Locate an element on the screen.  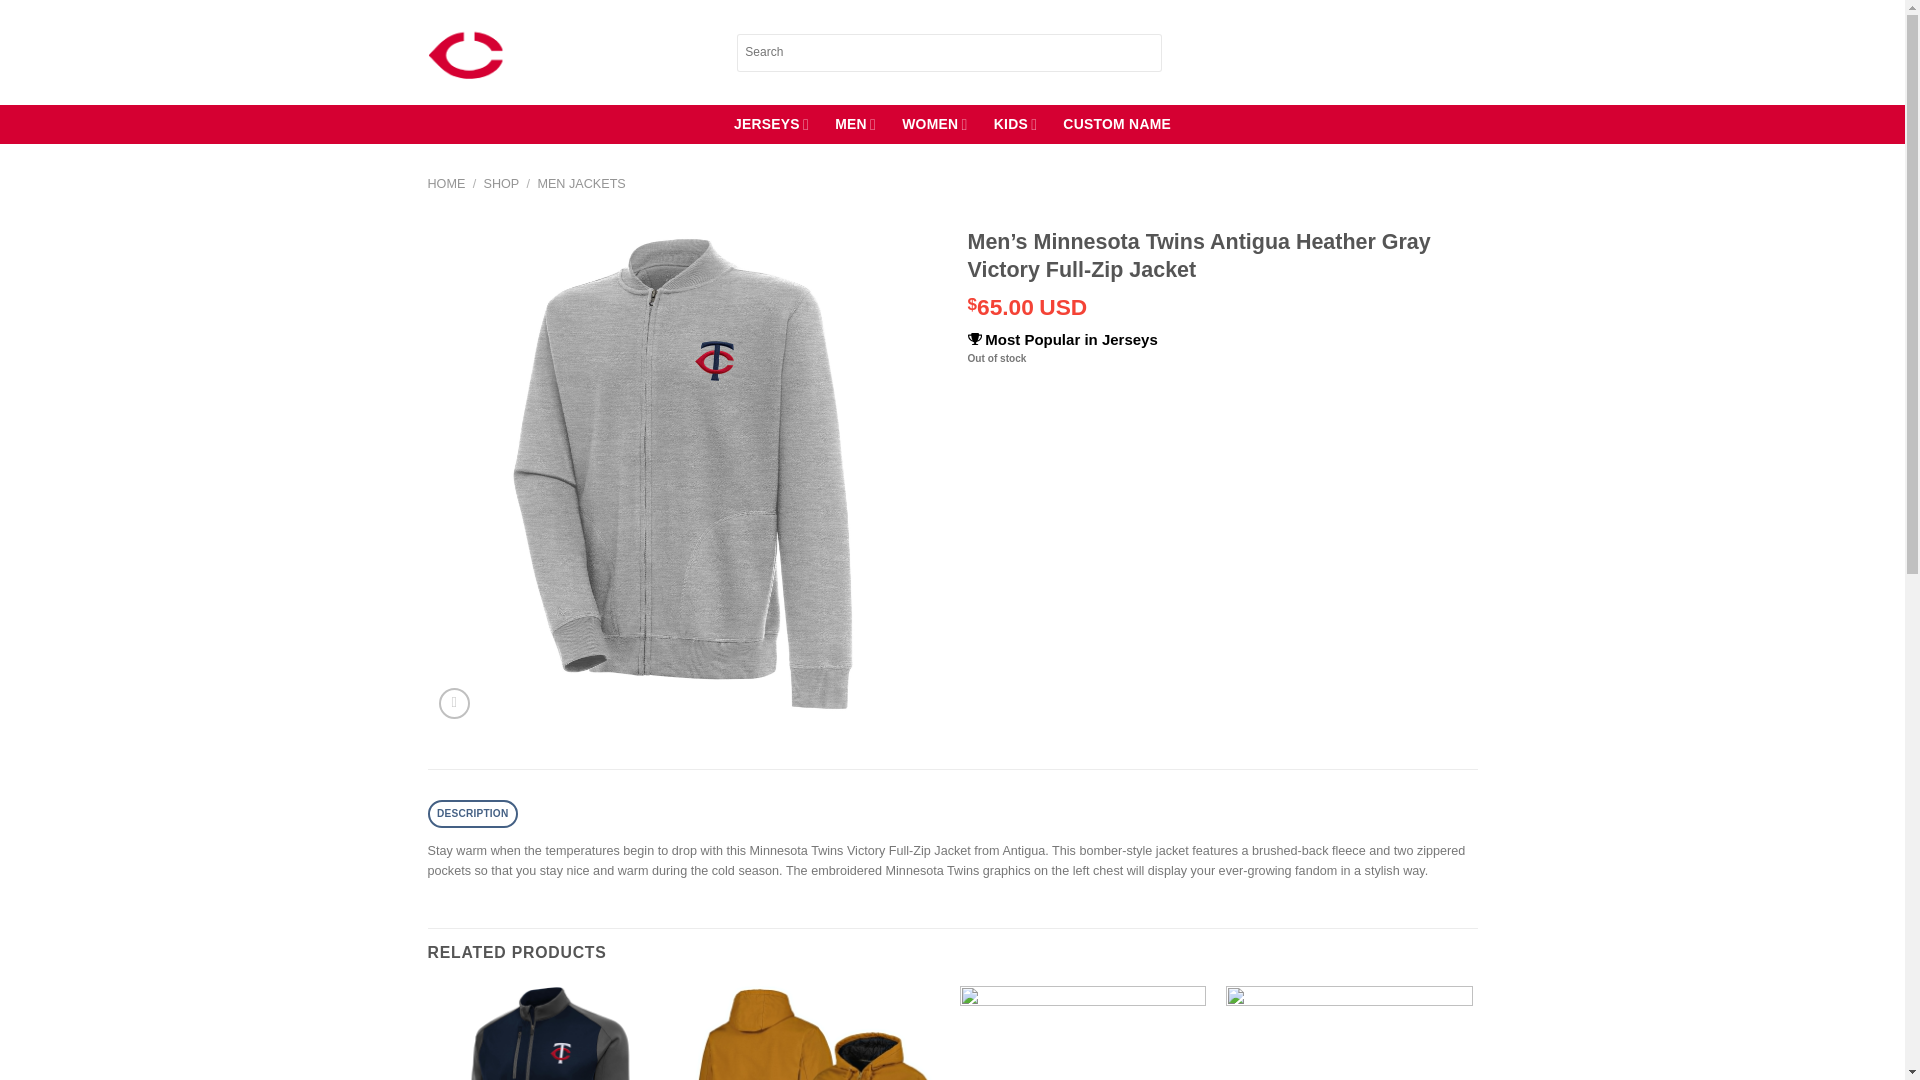
Search is located at coordinates (1148, 52).